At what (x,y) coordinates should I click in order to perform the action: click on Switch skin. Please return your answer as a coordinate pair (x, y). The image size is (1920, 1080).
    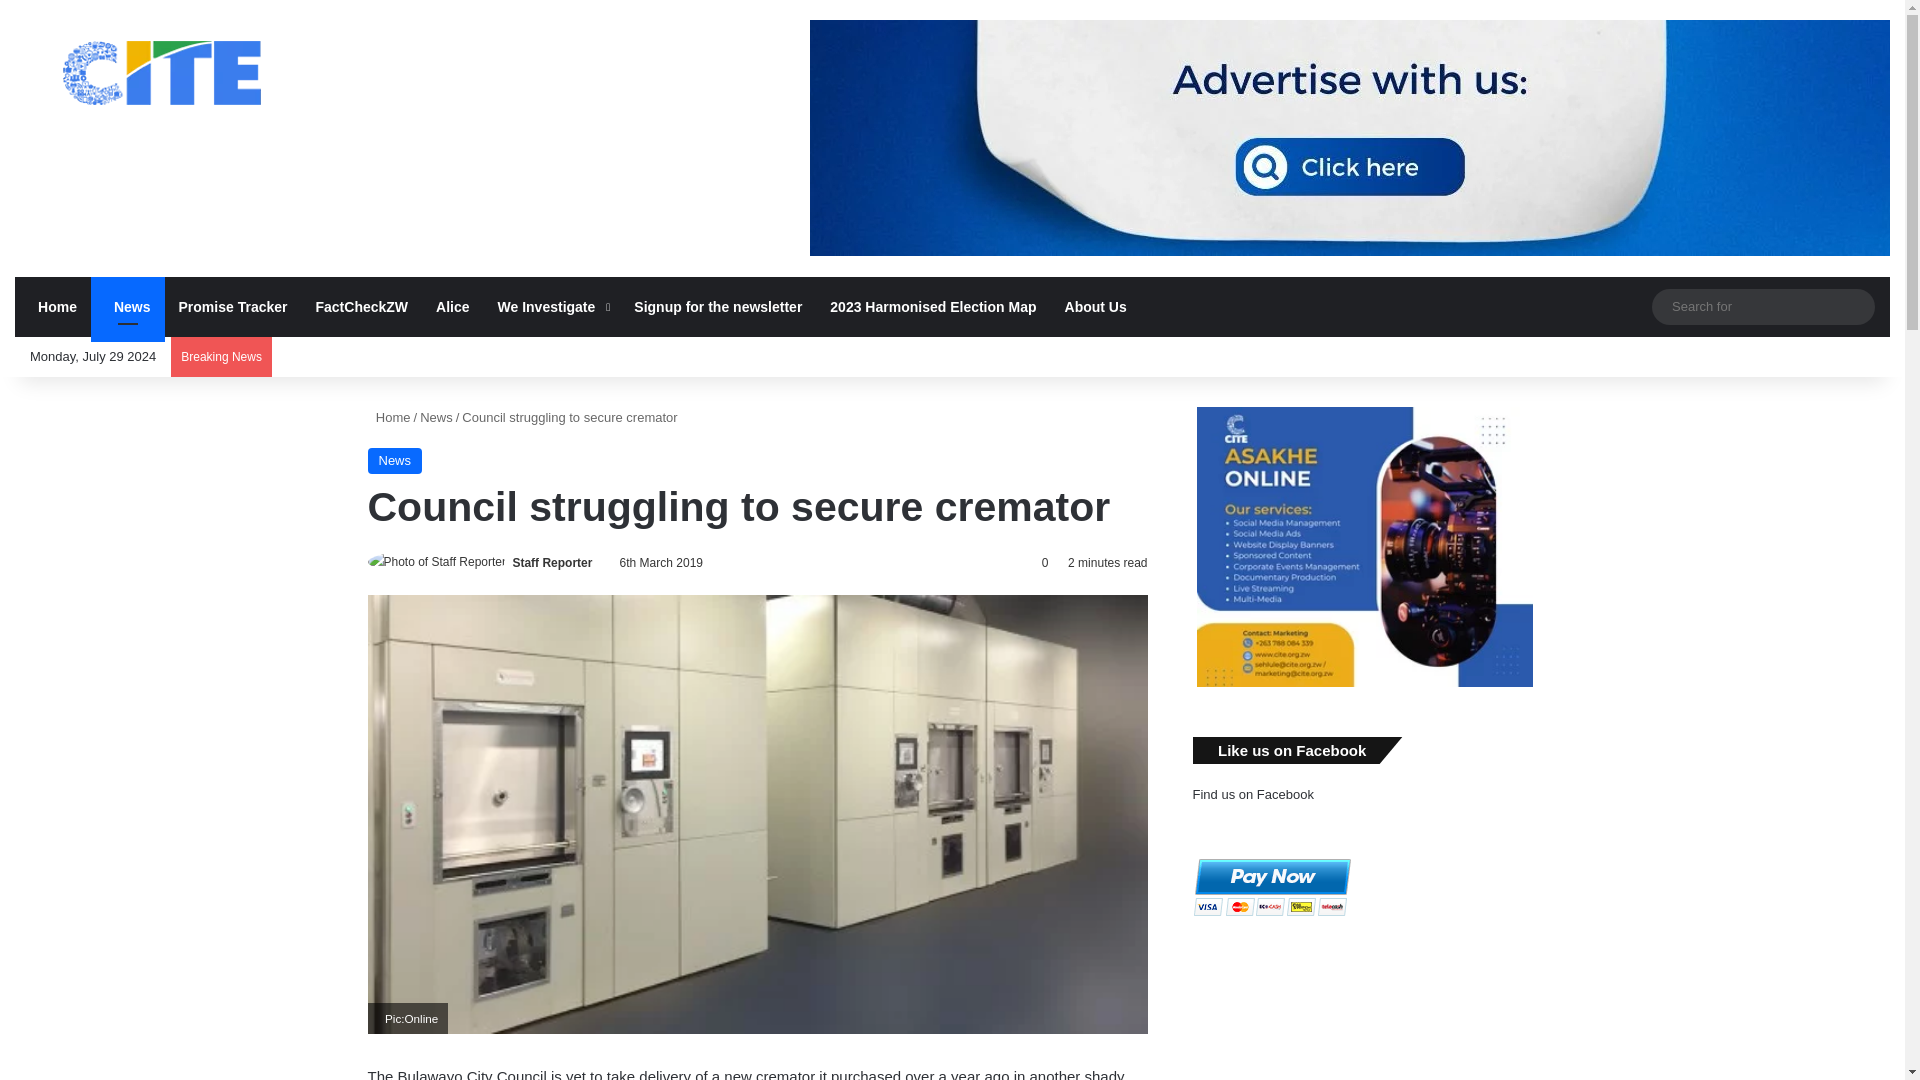
    Looking at the image, I should click on (1636, 306).